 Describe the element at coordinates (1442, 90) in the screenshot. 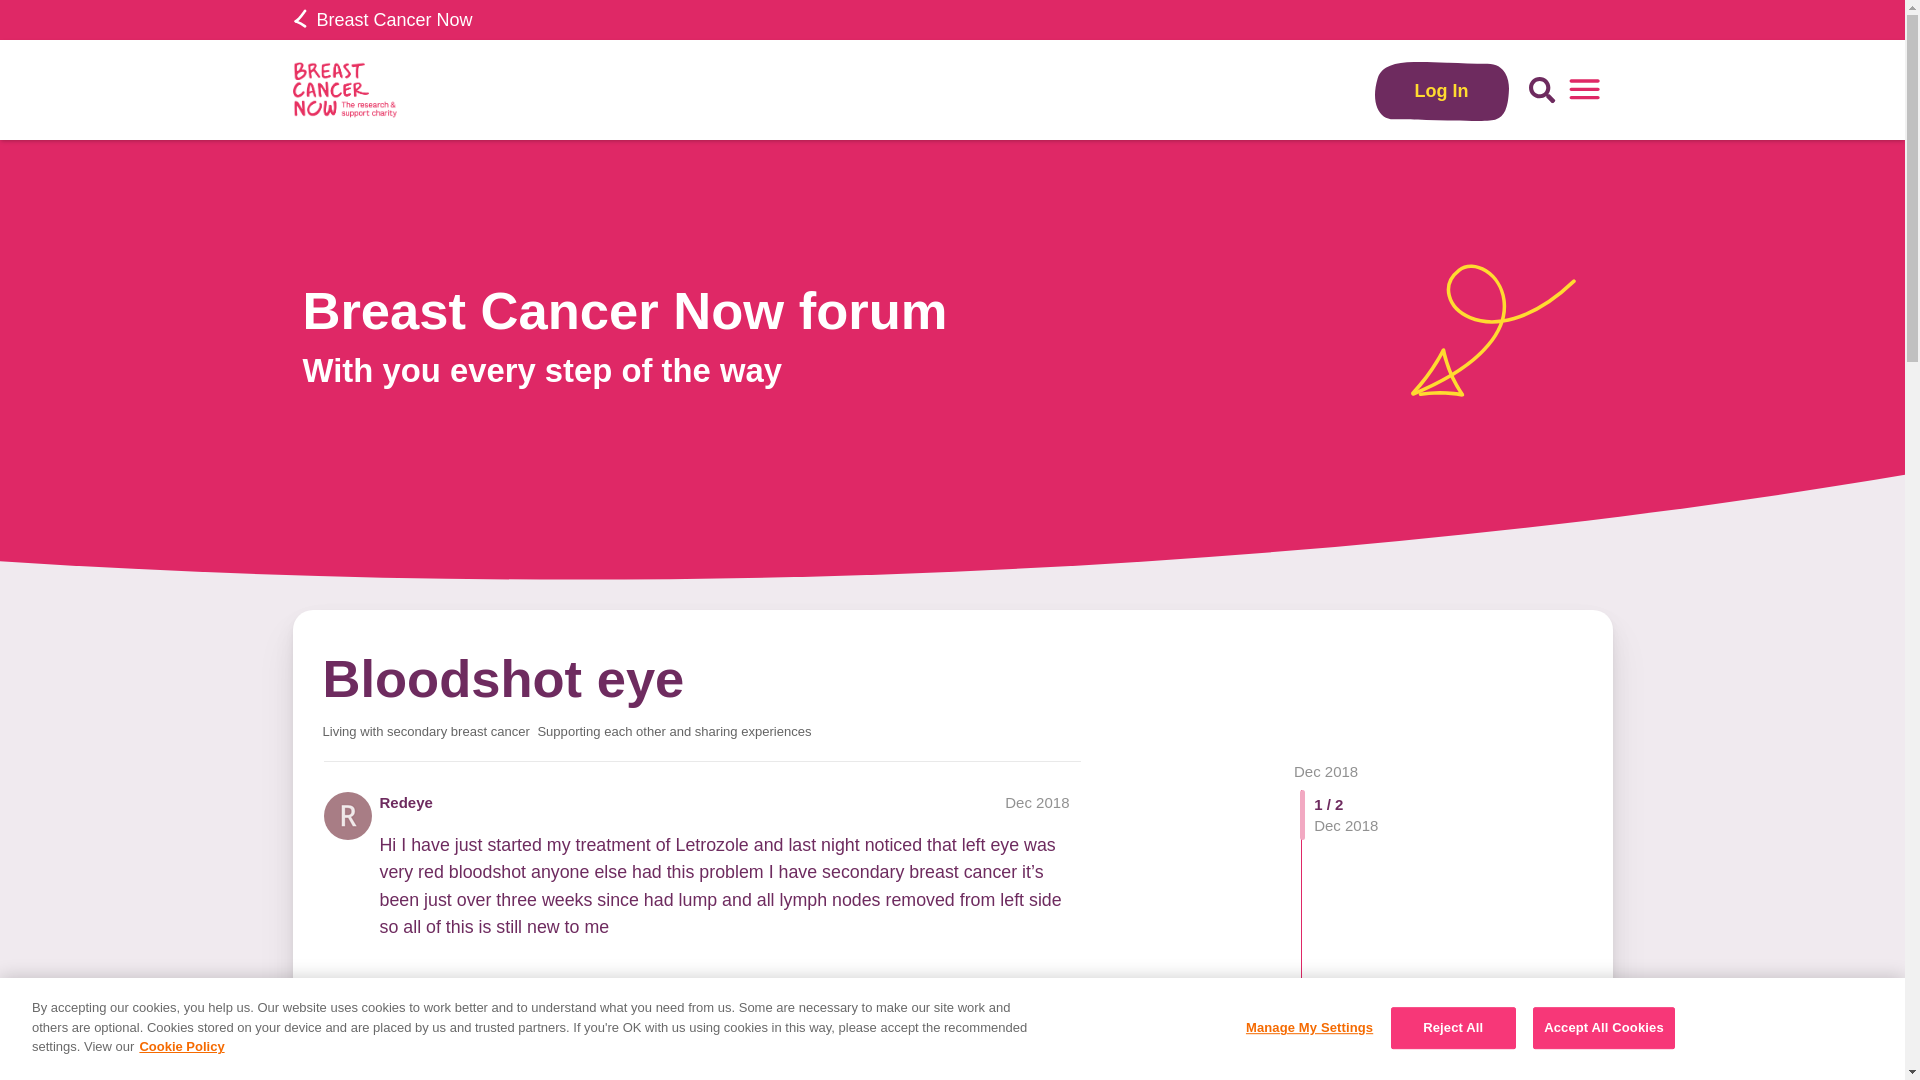

I see `Log In` at that location.